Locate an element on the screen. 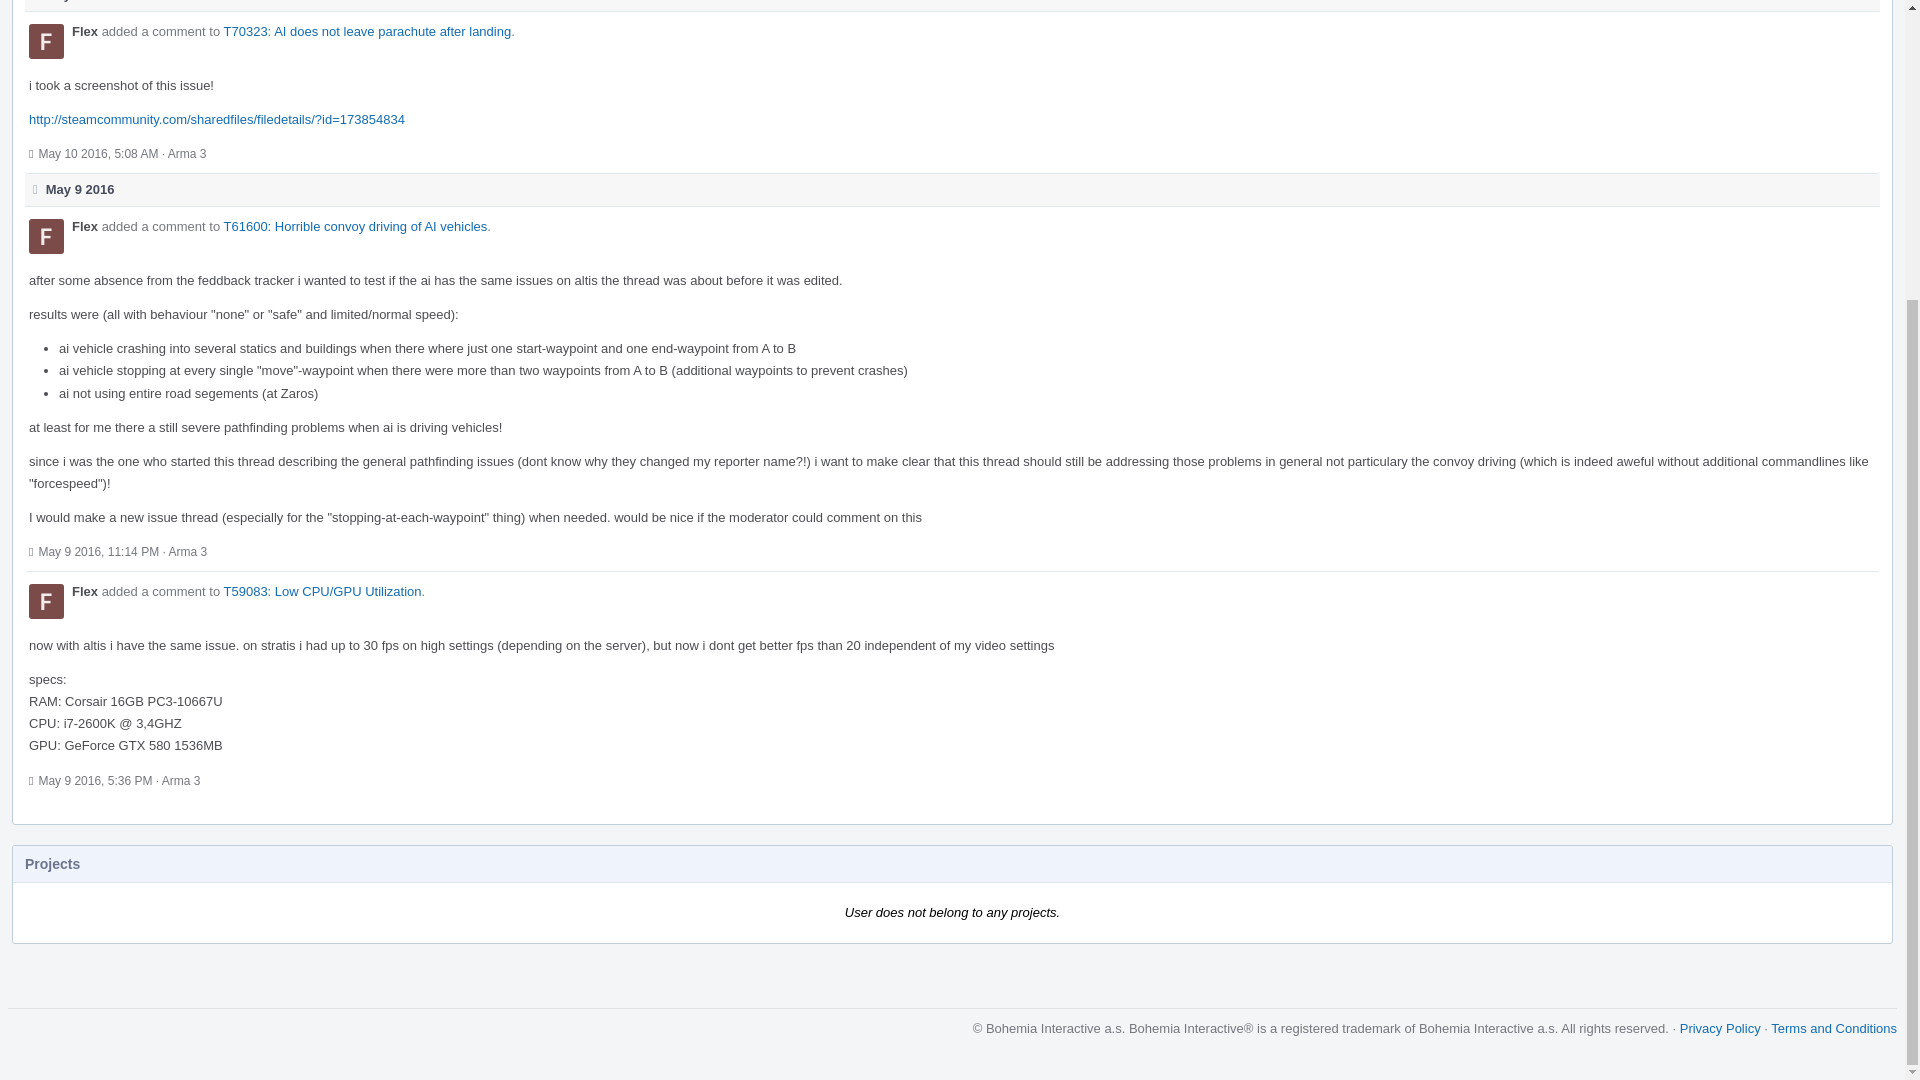 Image resolution: width=1920 pixels, height=1080 pixels. Terms and Conditions is located at coordinates (1833, 1028).